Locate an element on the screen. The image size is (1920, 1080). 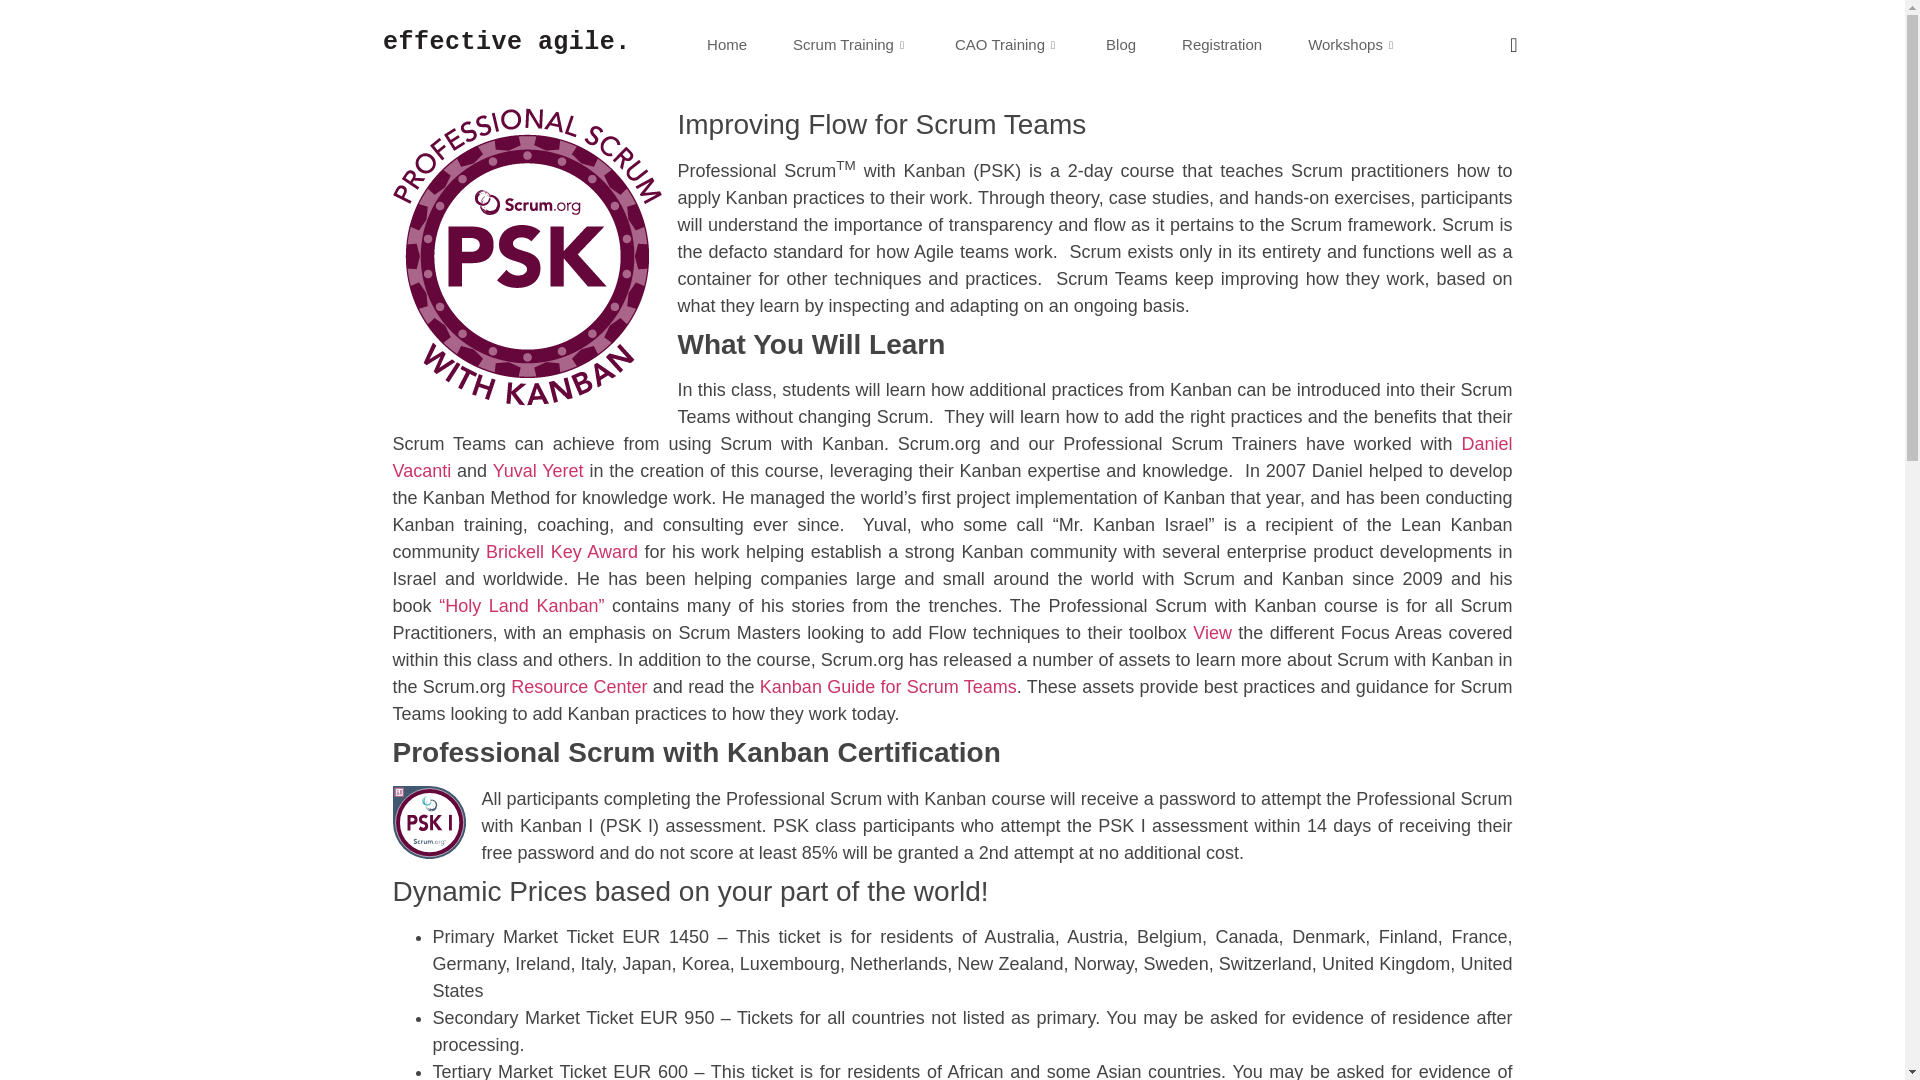
Kanban Guide for Scrum Teams is located at coordinates (888, 686).